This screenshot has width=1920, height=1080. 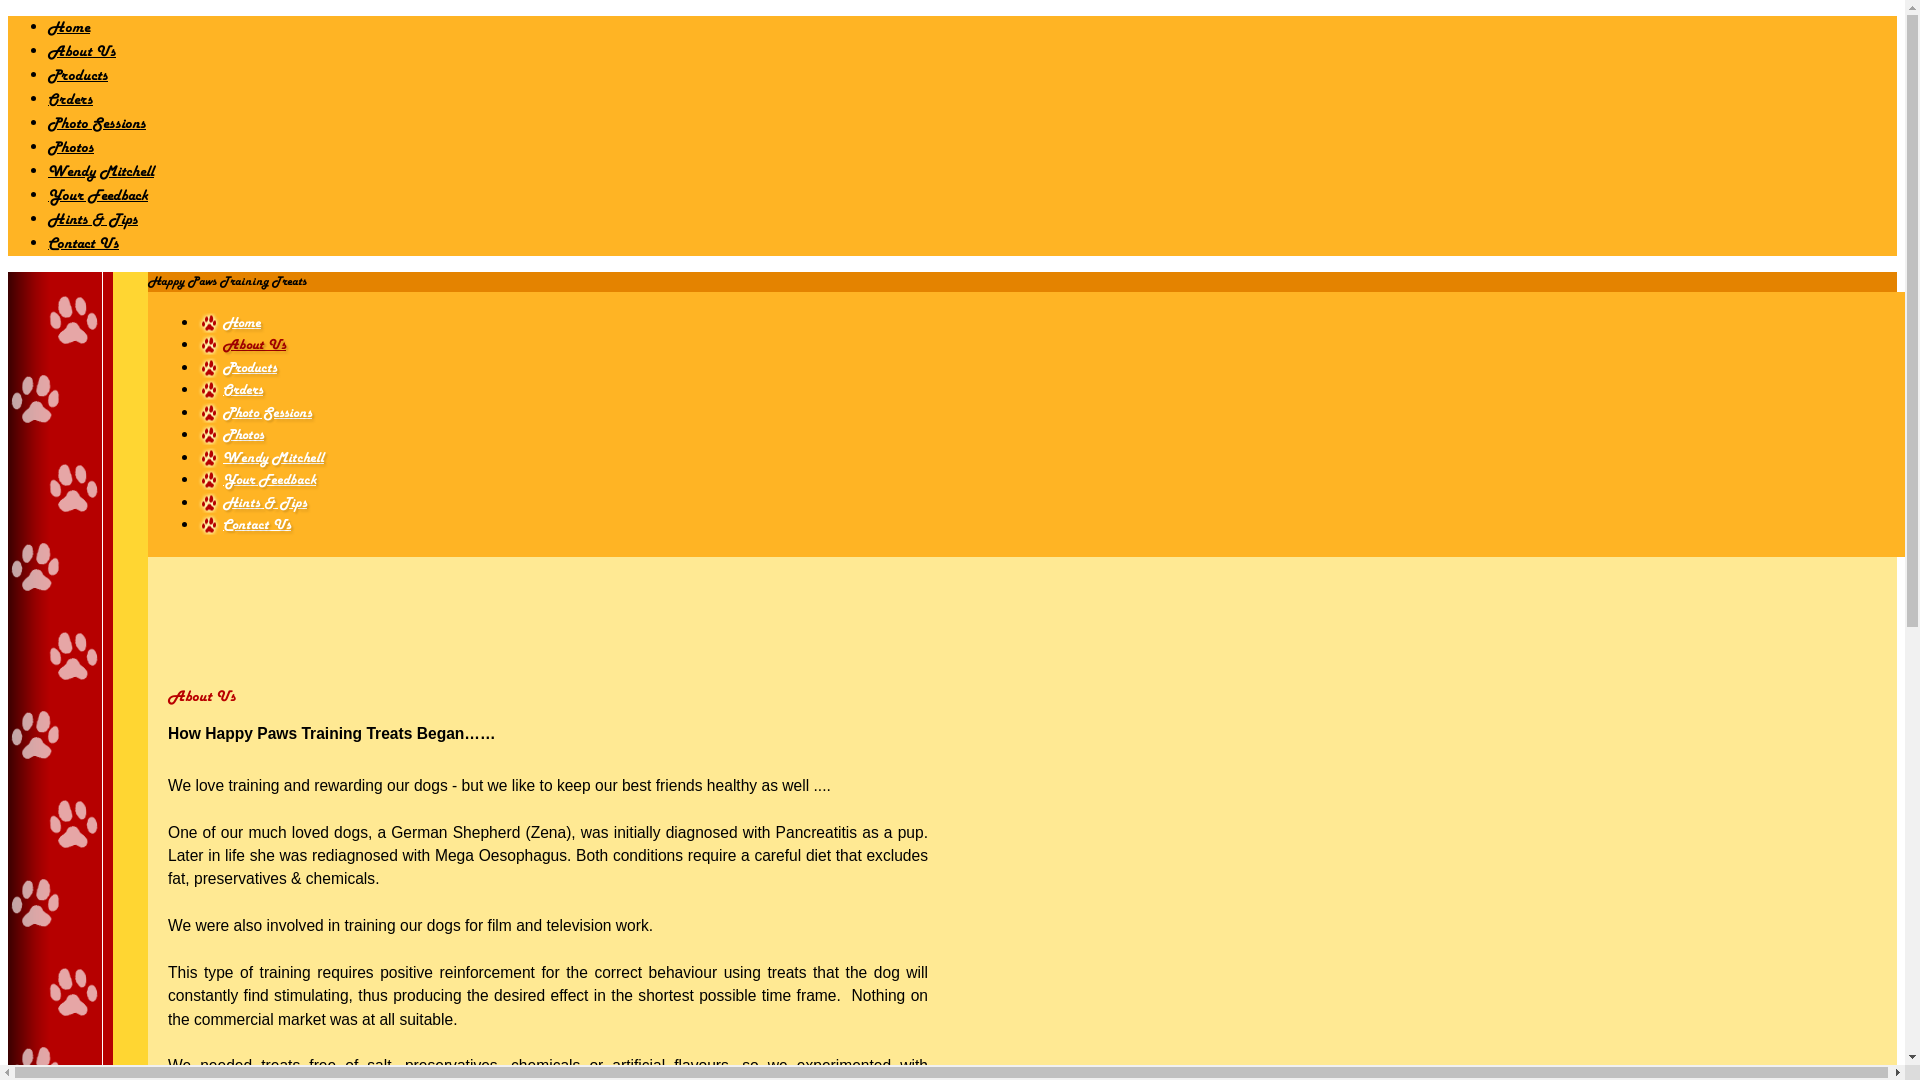 What do you see at coordinates (255, 412) in the screenshot?
I see `Photo Sessions` at bounding box center [255, 412].